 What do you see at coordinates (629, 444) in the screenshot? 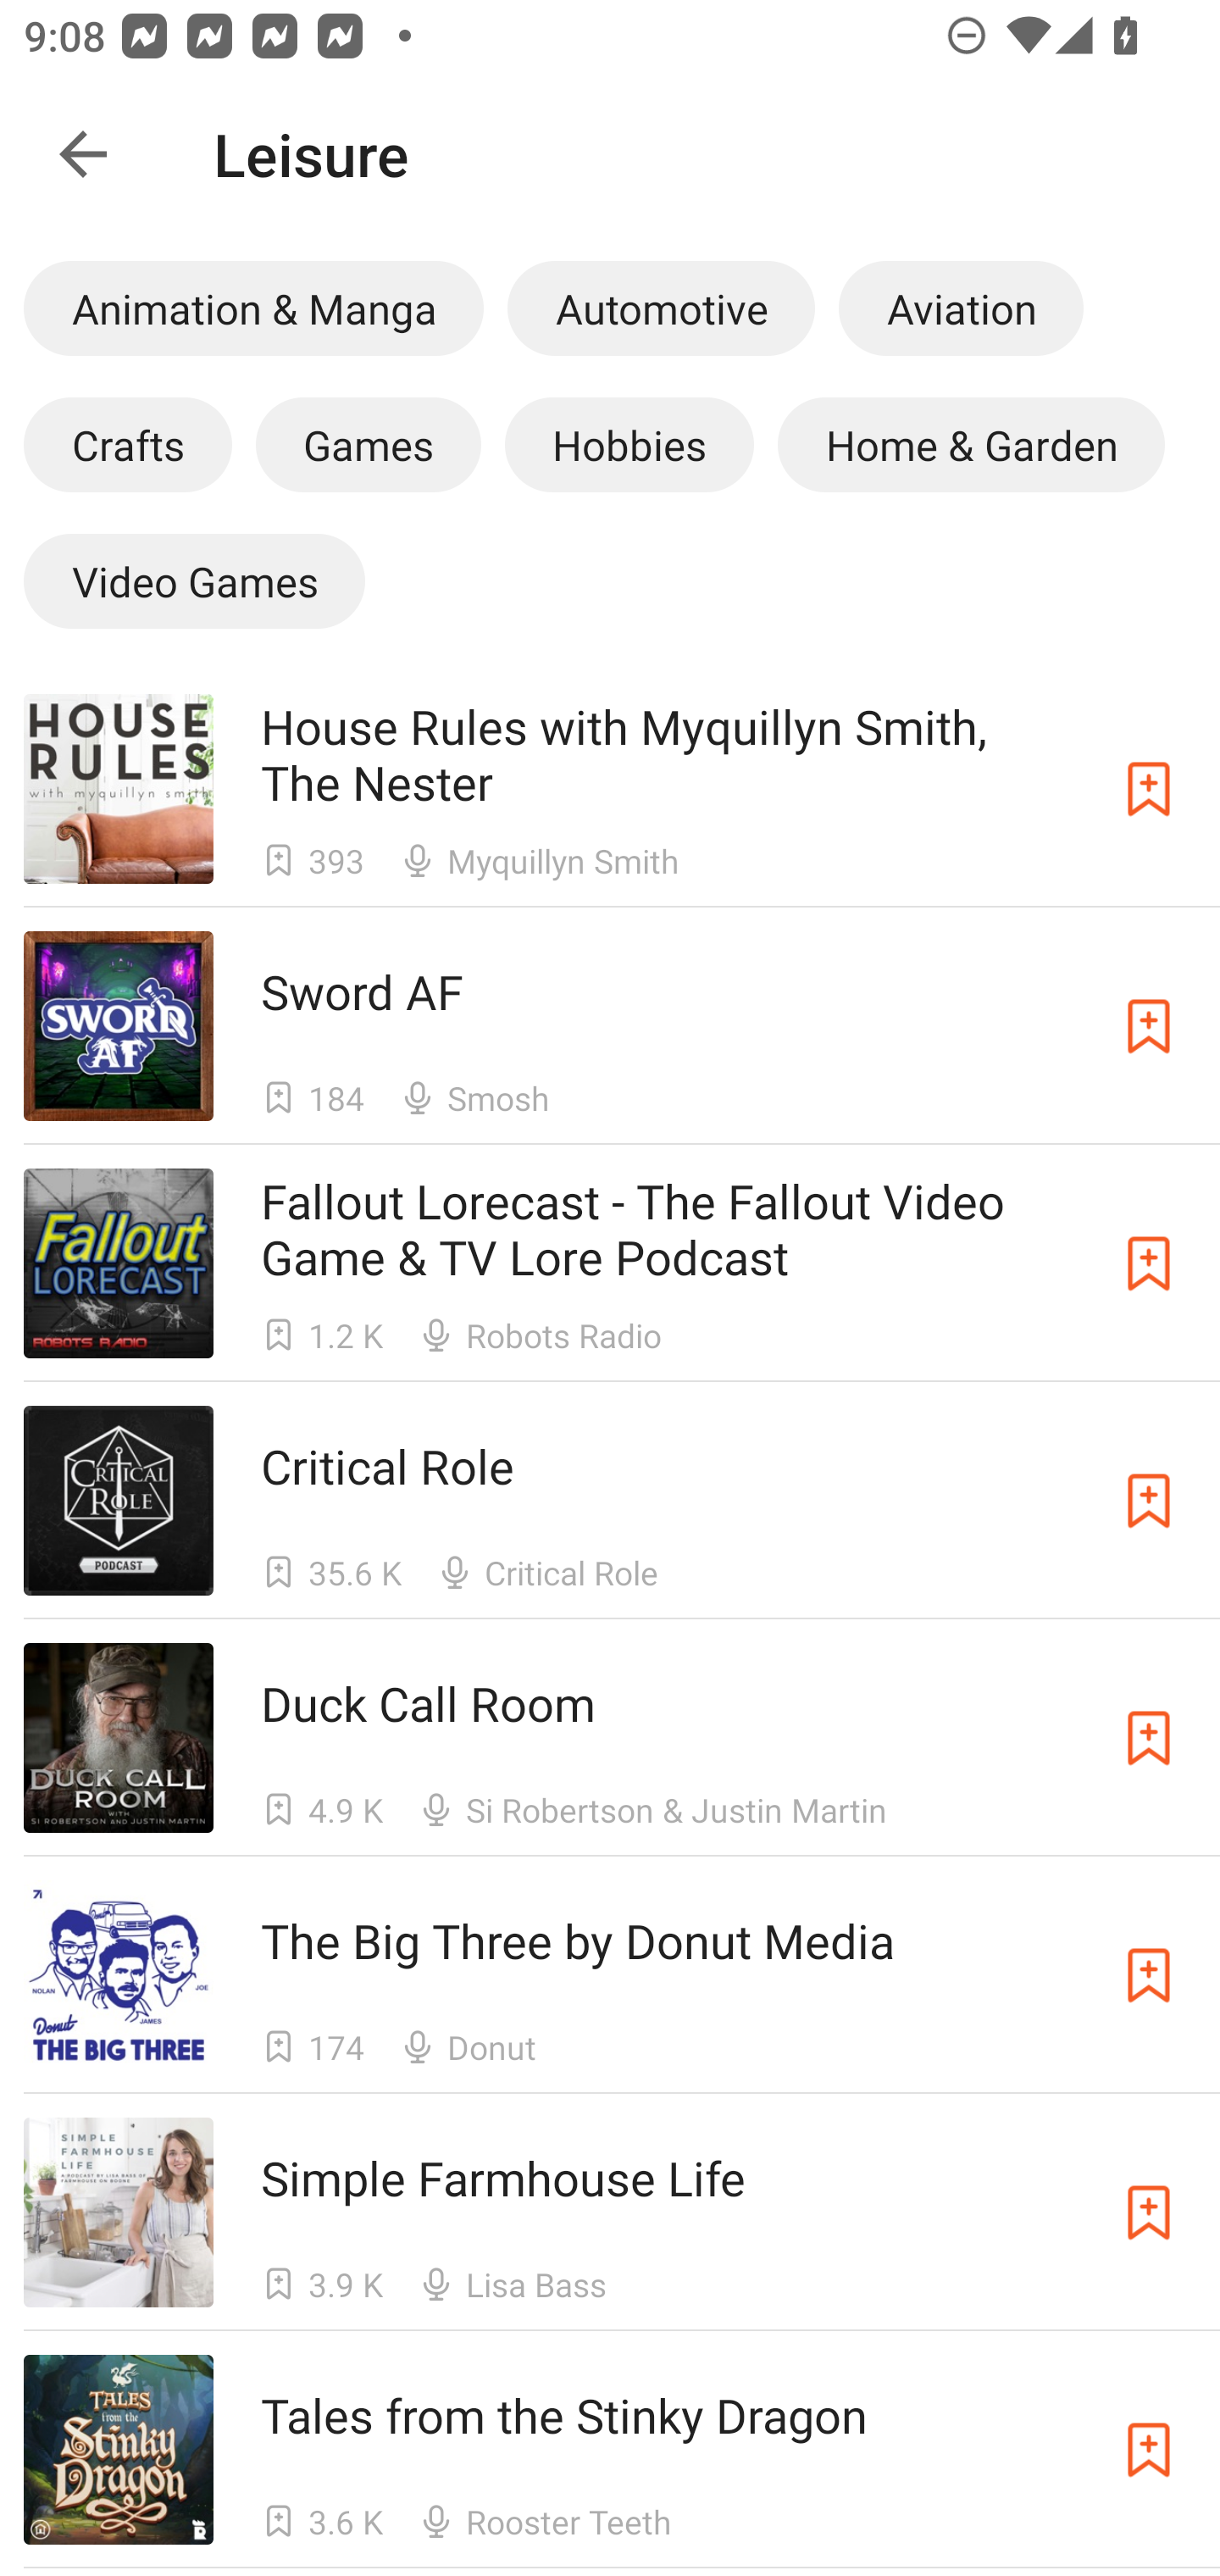
I see `Hobbies` at bounding box center [629, 444].